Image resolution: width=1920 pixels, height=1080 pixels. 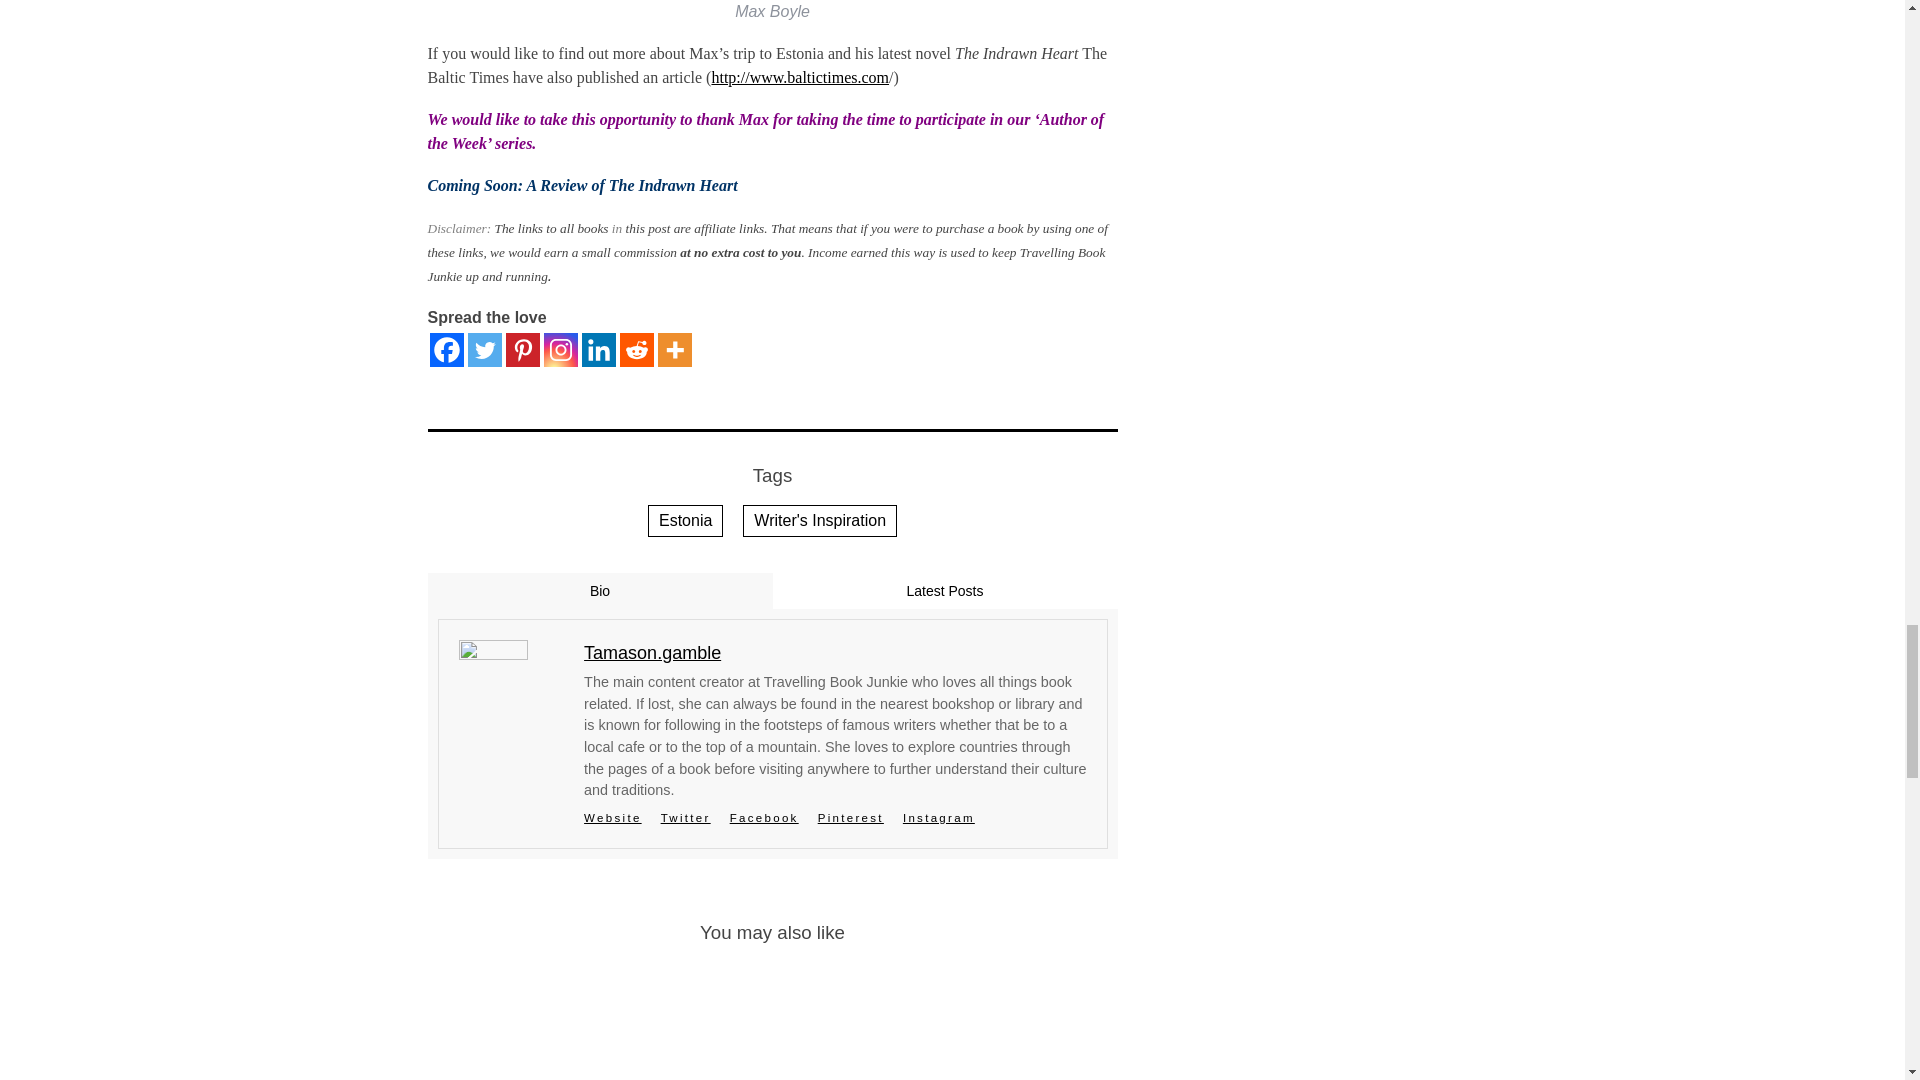 I want to click on Reddit, so click(x=637, y=350).